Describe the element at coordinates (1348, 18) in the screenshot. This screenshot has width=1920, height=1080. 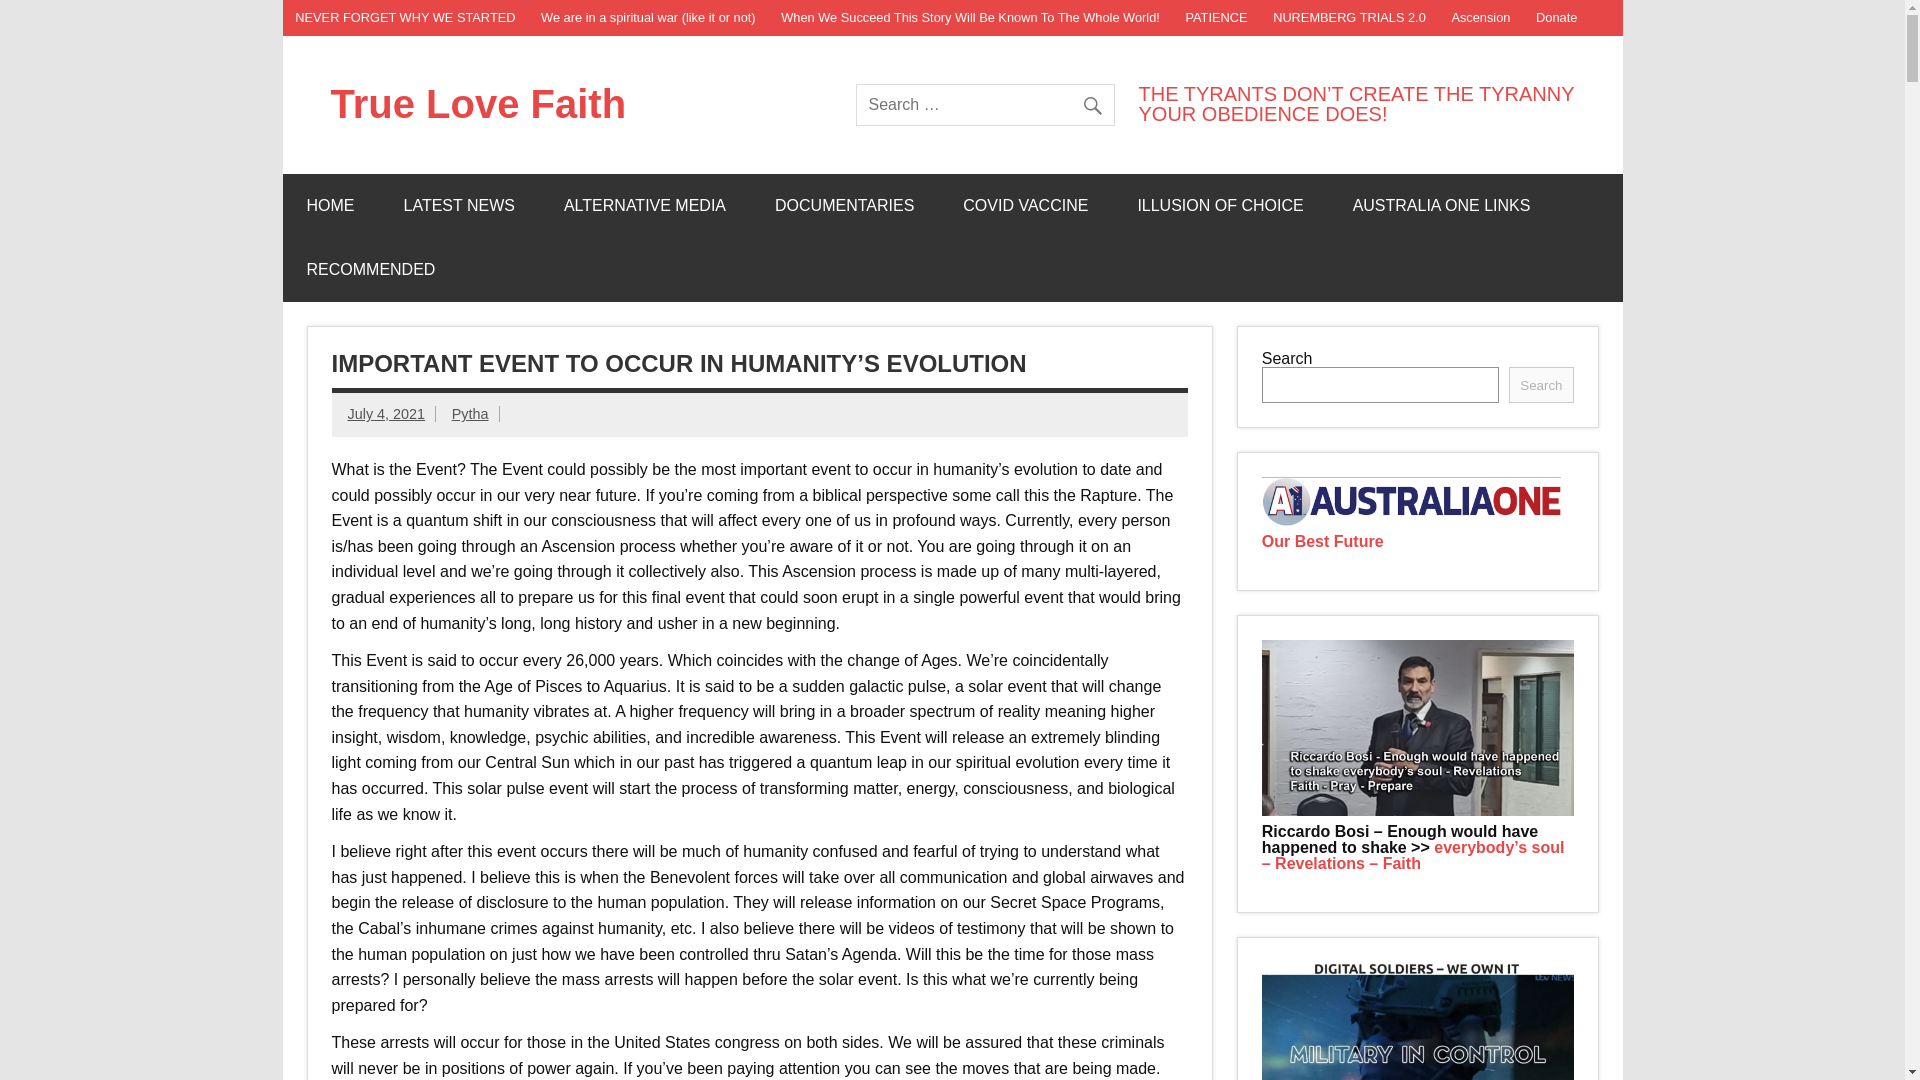
I see `NUREMBERG TRIALS 2.0` at that location.